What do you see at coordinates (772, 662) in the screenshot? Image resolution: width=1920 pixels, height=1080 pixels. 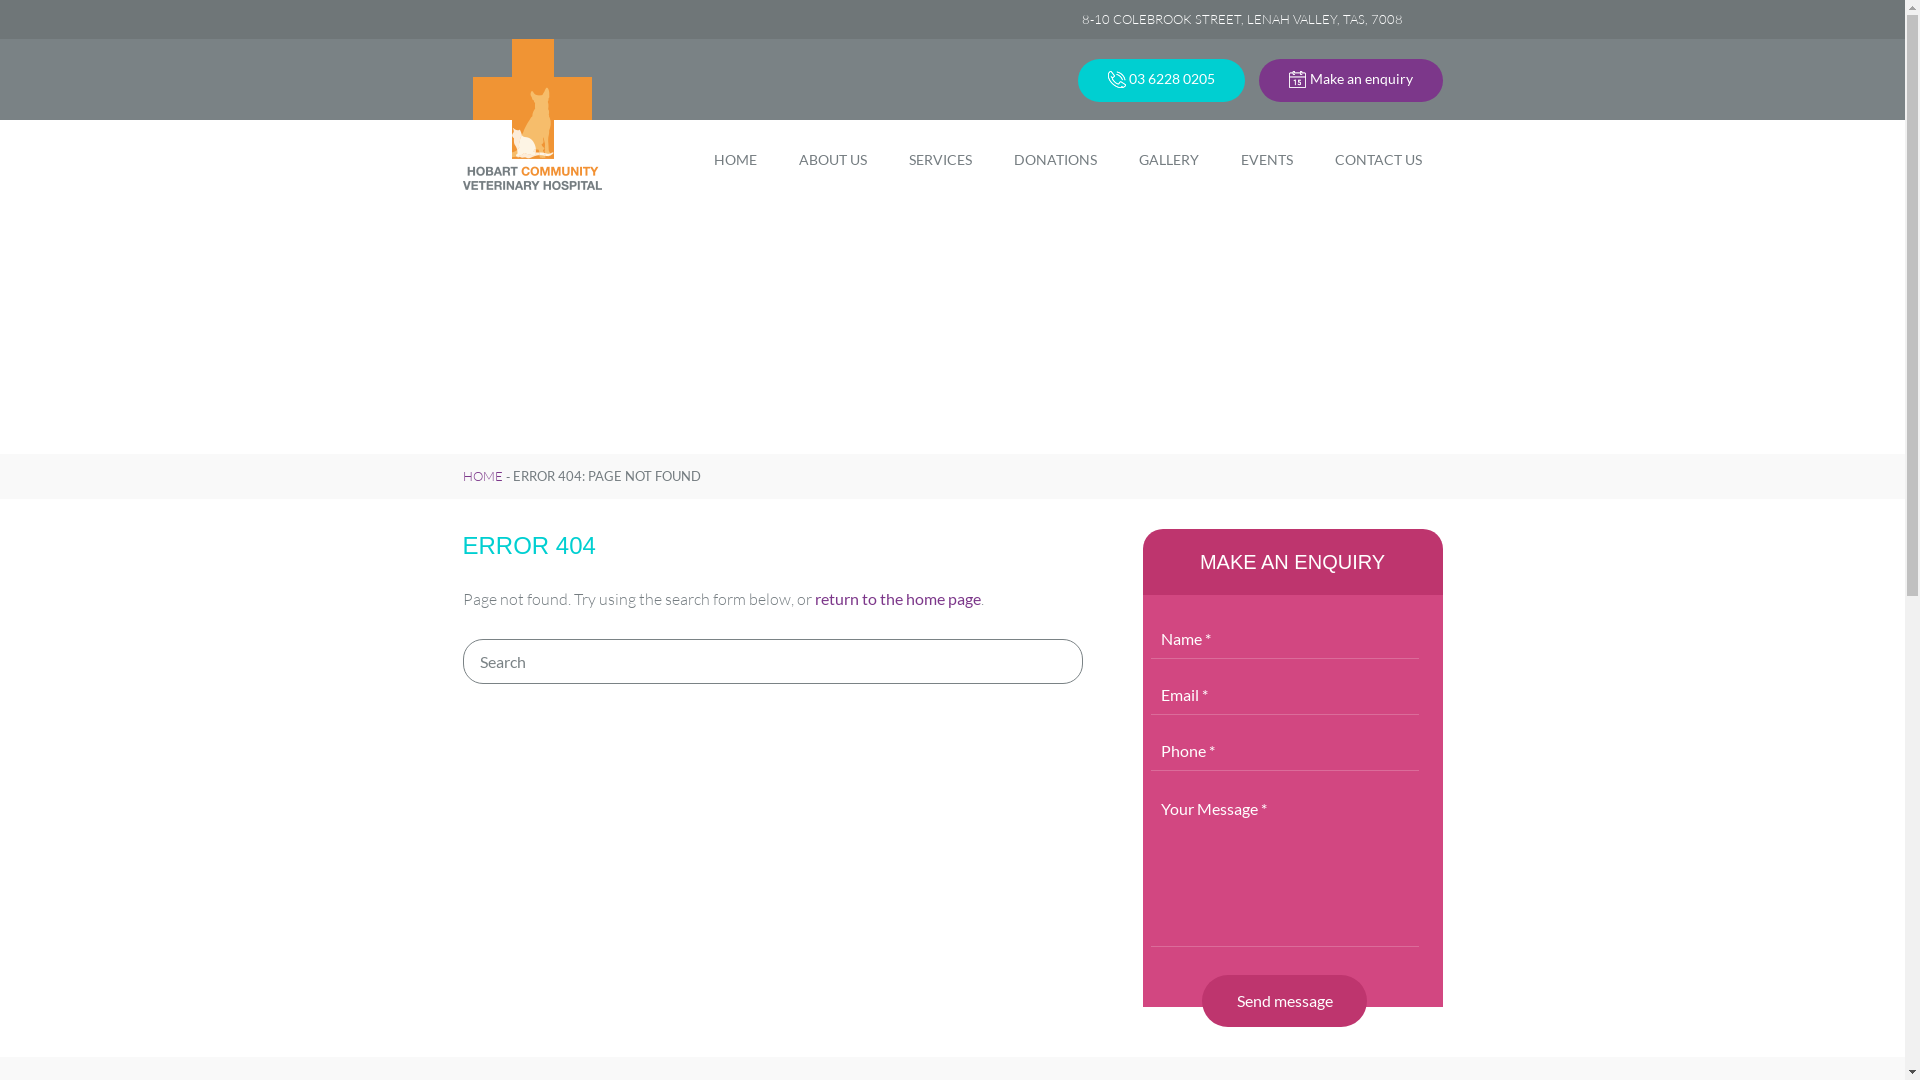 I see `Search` at bounding box center [772, 662].